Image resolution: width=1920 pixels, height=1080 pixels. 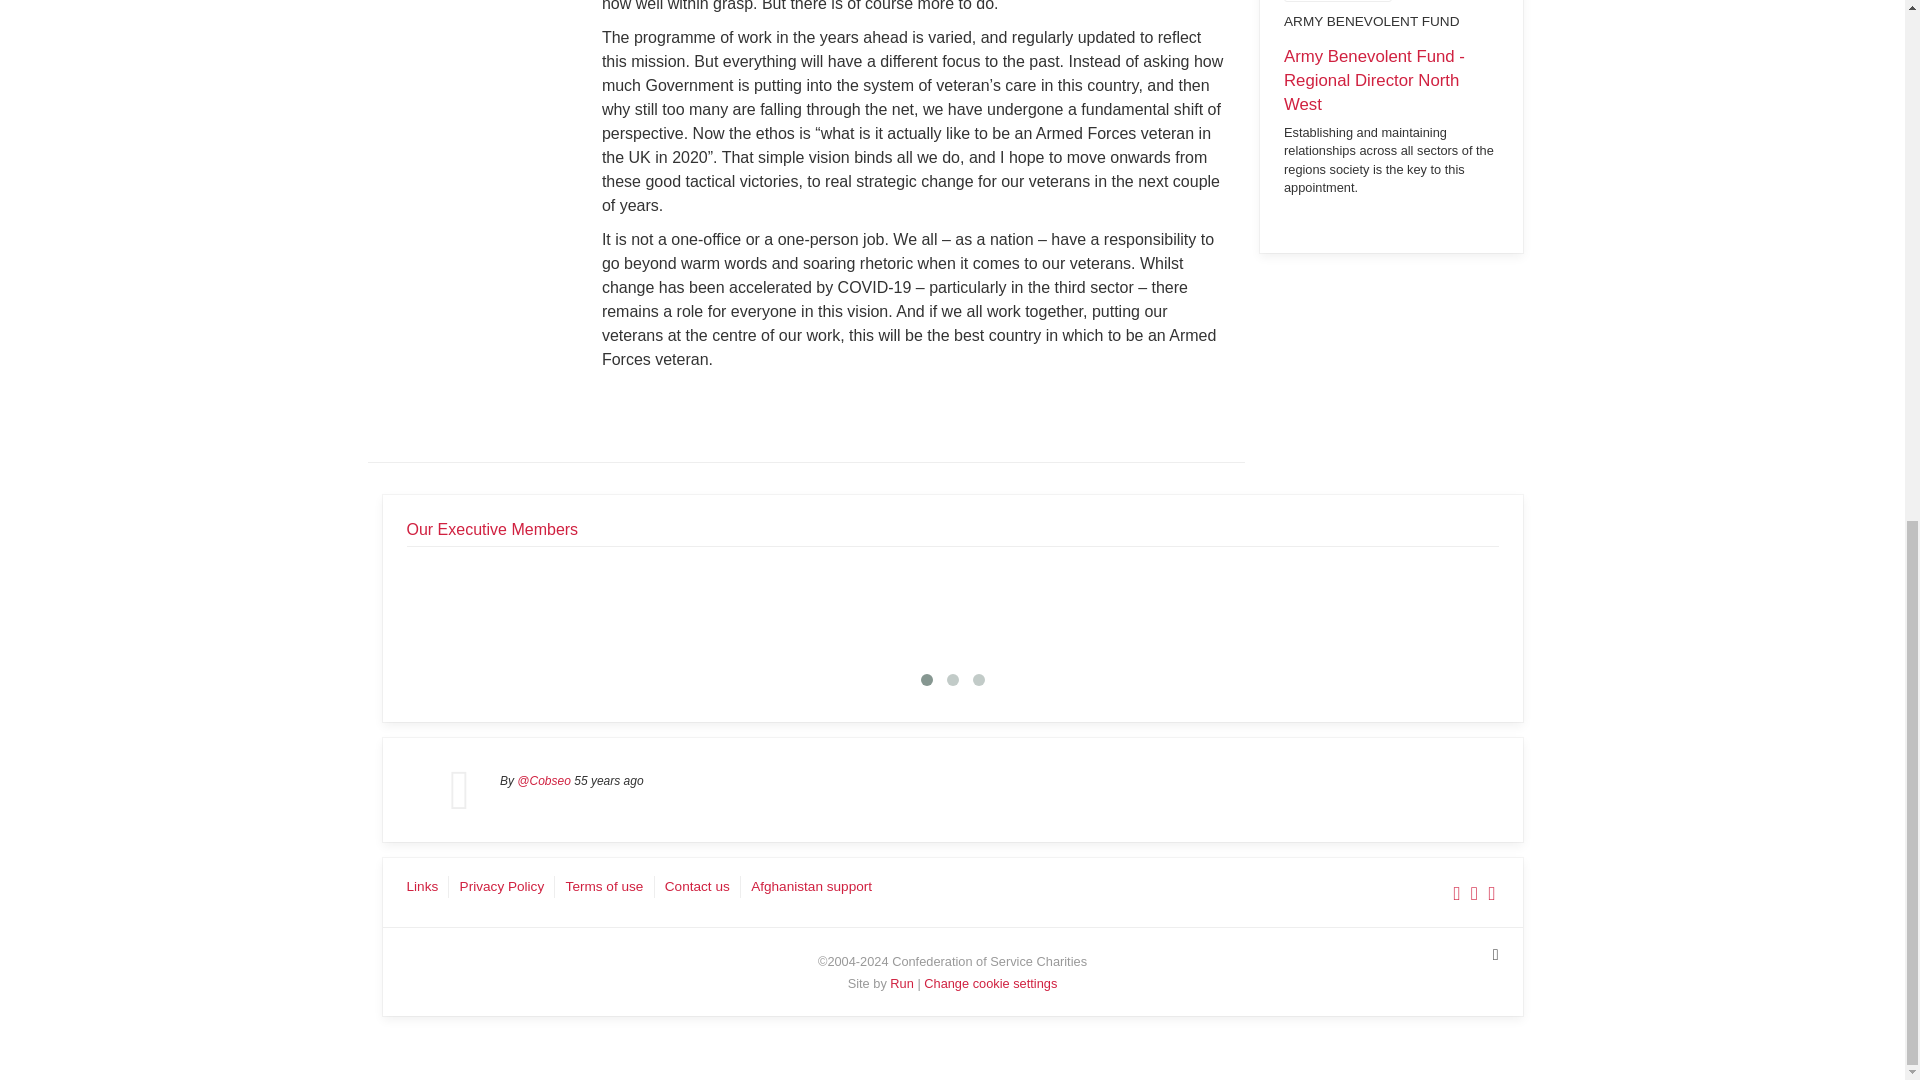 What do you see at coordinates (1226, 608) in the screenshot?
I see `Royal Navy and Royal Marines Charity` at bounding box center [1226, 608].